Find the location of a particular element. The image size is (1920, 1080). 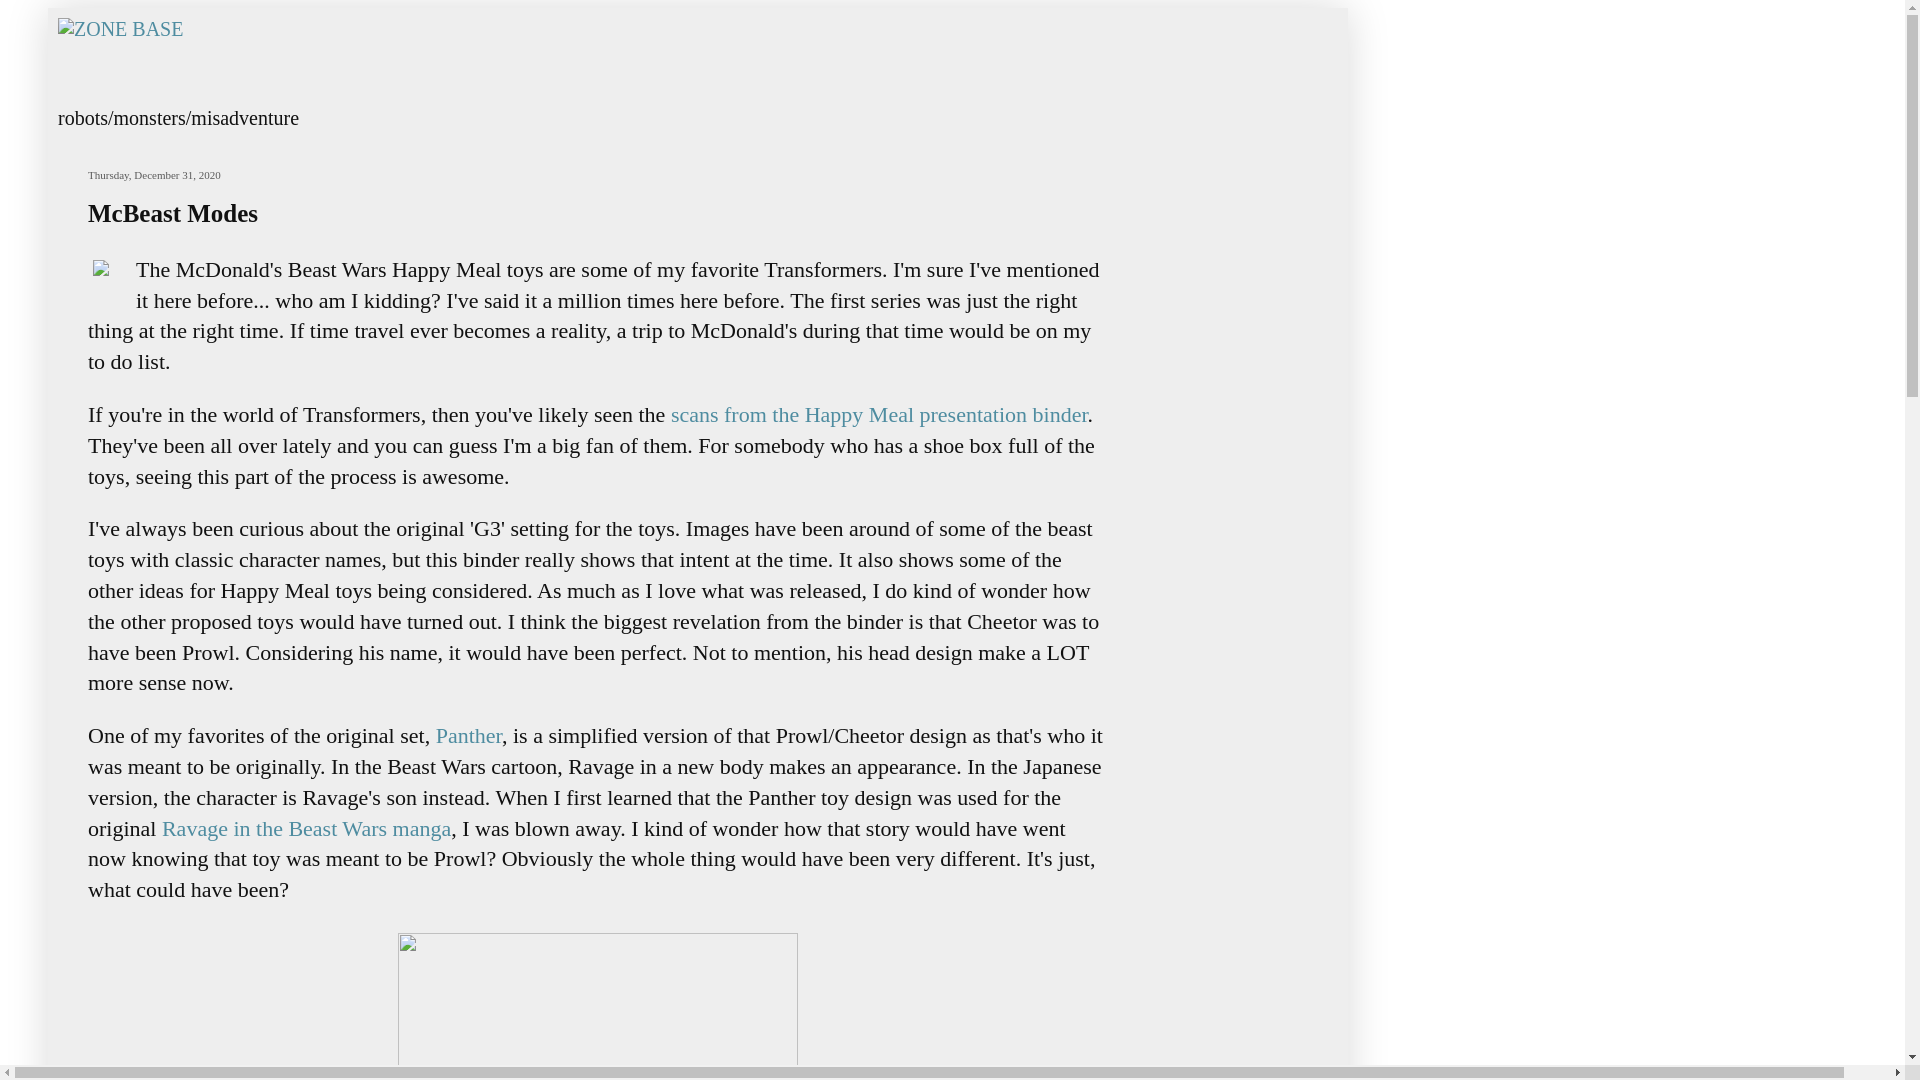

Panther is located at coordinates (468, 735).